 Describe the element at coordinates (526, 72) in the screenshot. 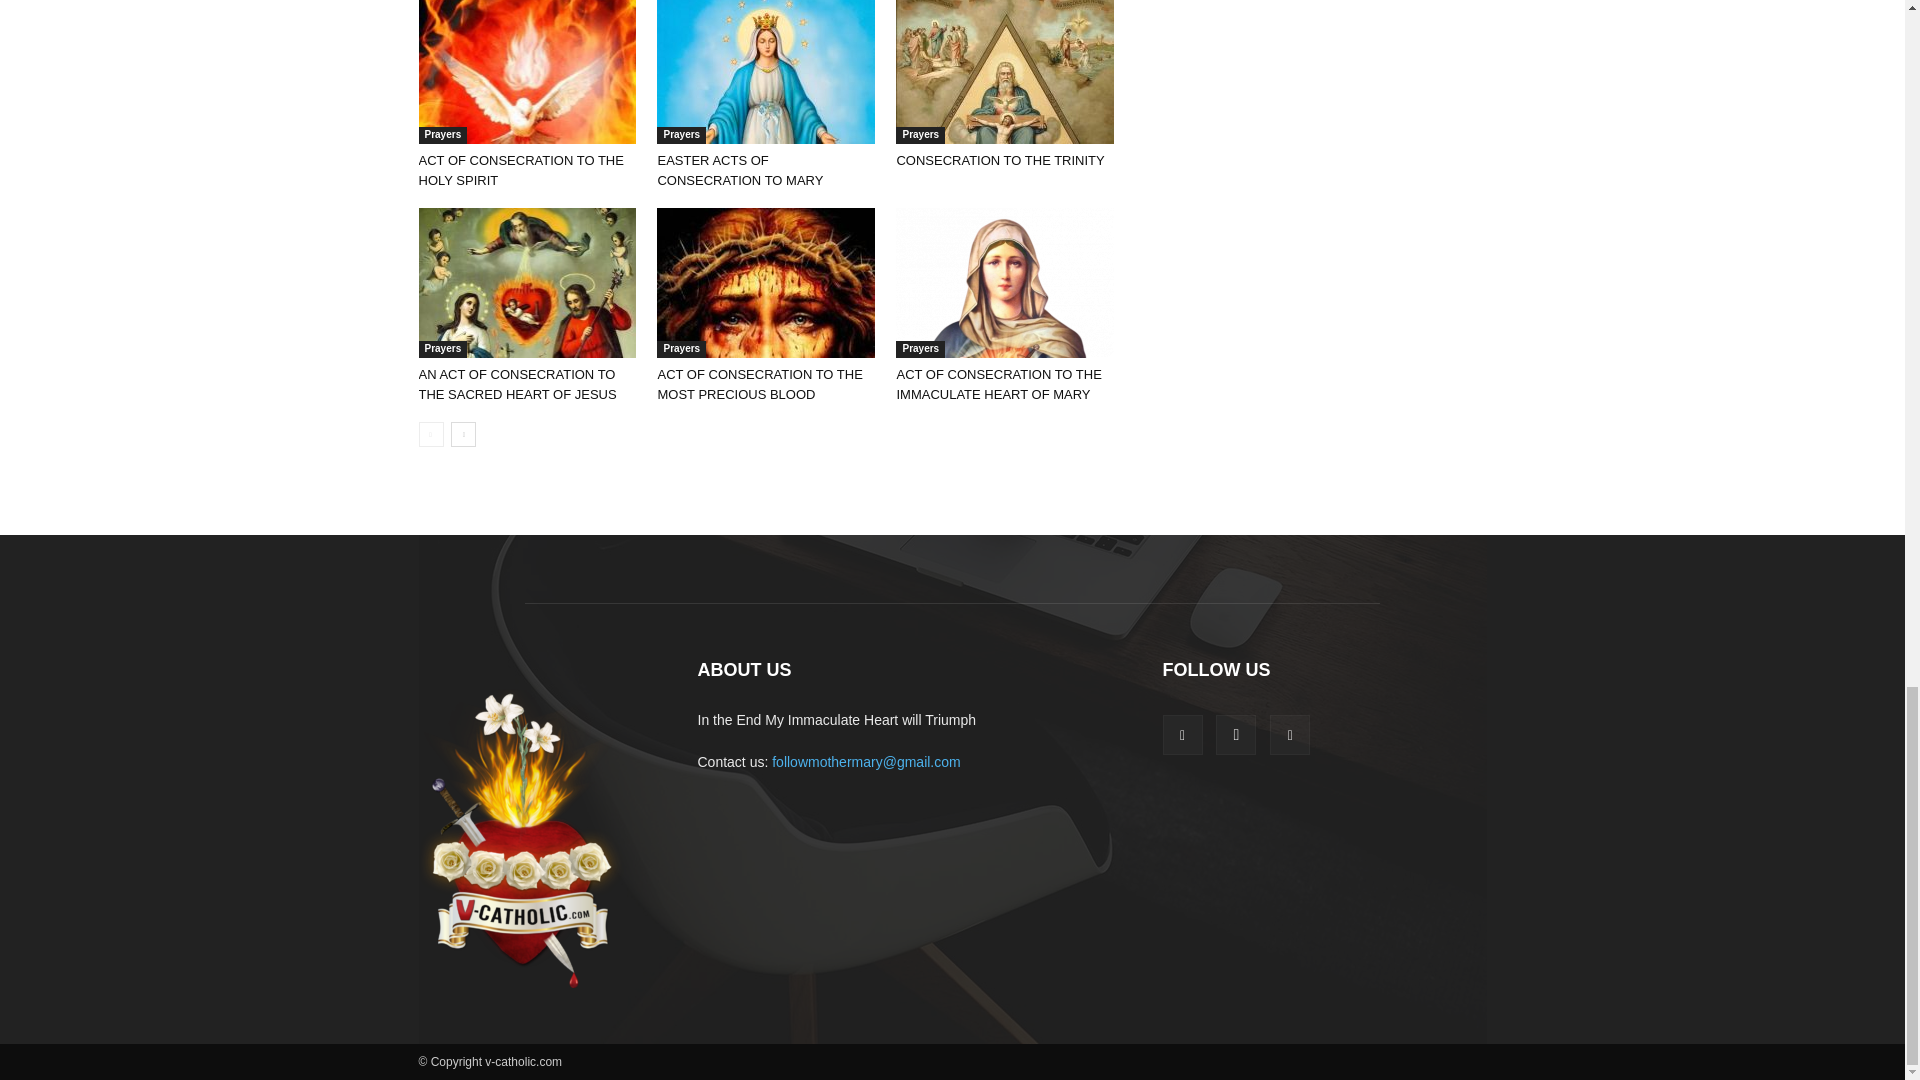

I see `ACT OF CONSECRATION TO THE HOLY SPIRIT` at that location.